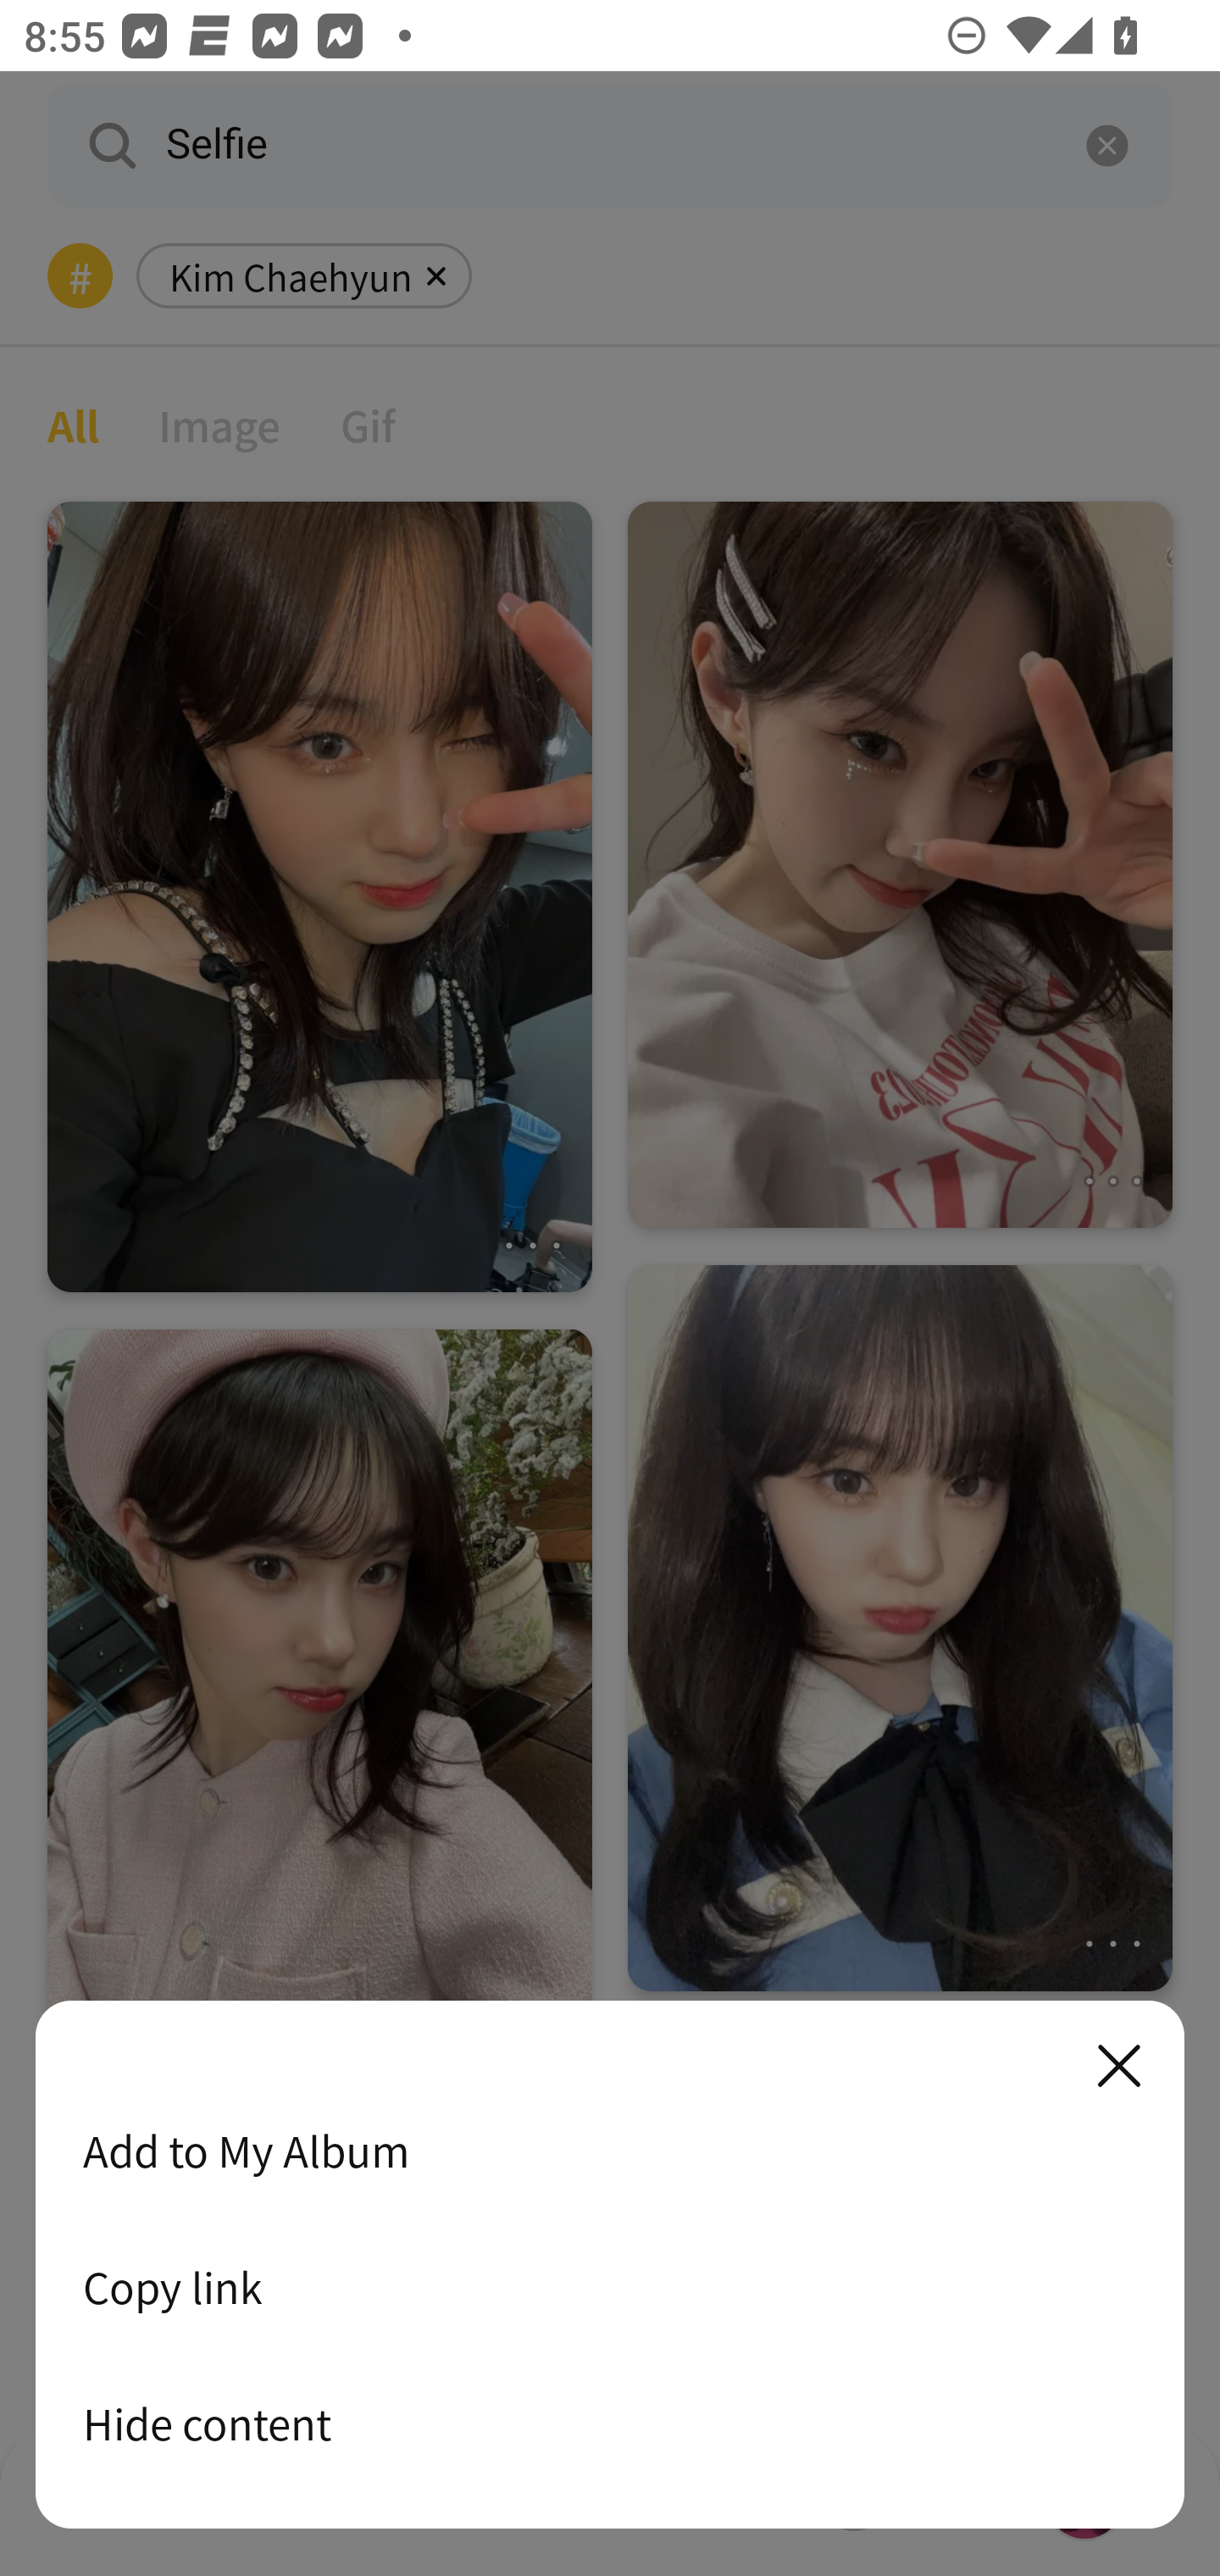 The height and width of the screenshot is (2576, 1220). What do you see at coordinates (610, 2151) in the screenshot?
I see `Add to My Album` at bounding box center [610, 2151].